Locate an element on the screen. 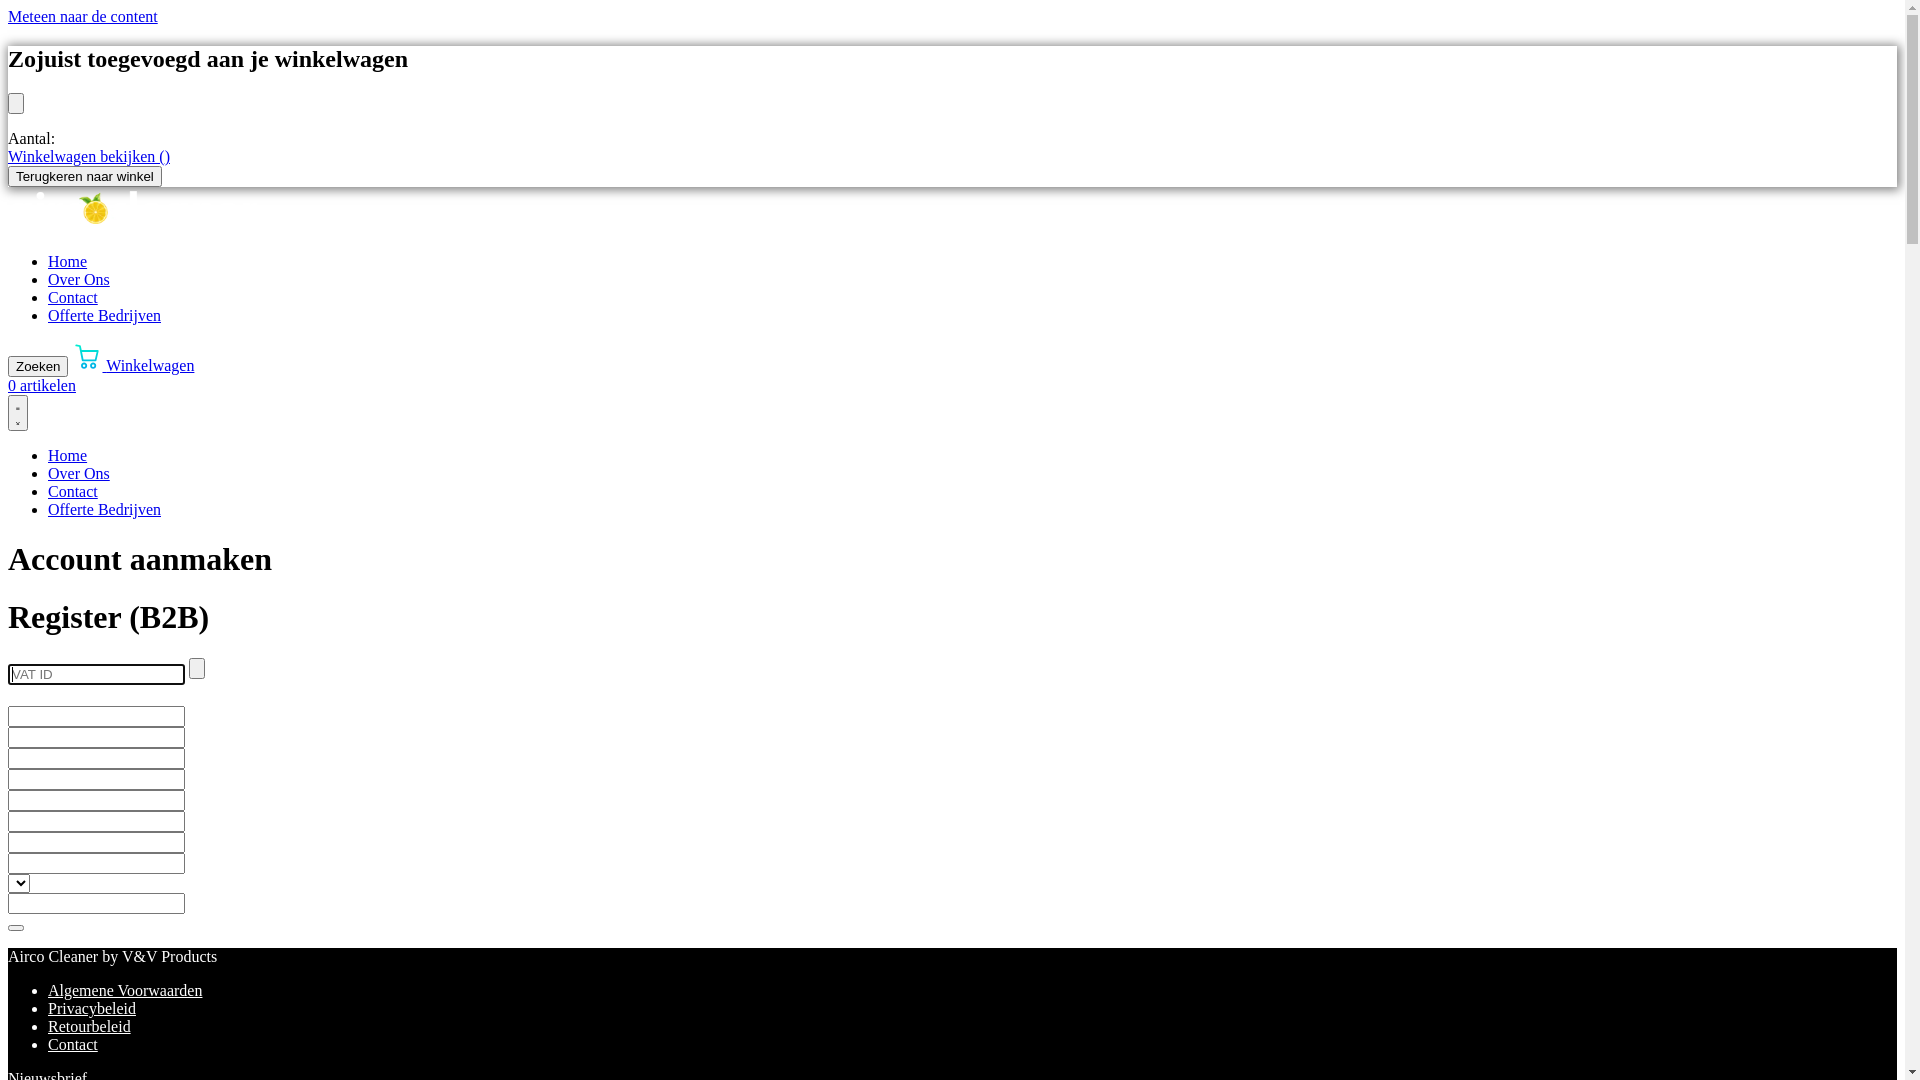 Image resolution: width=1920 pixels, height=1080 pixels. Contact is located at coordinates (73, 298).